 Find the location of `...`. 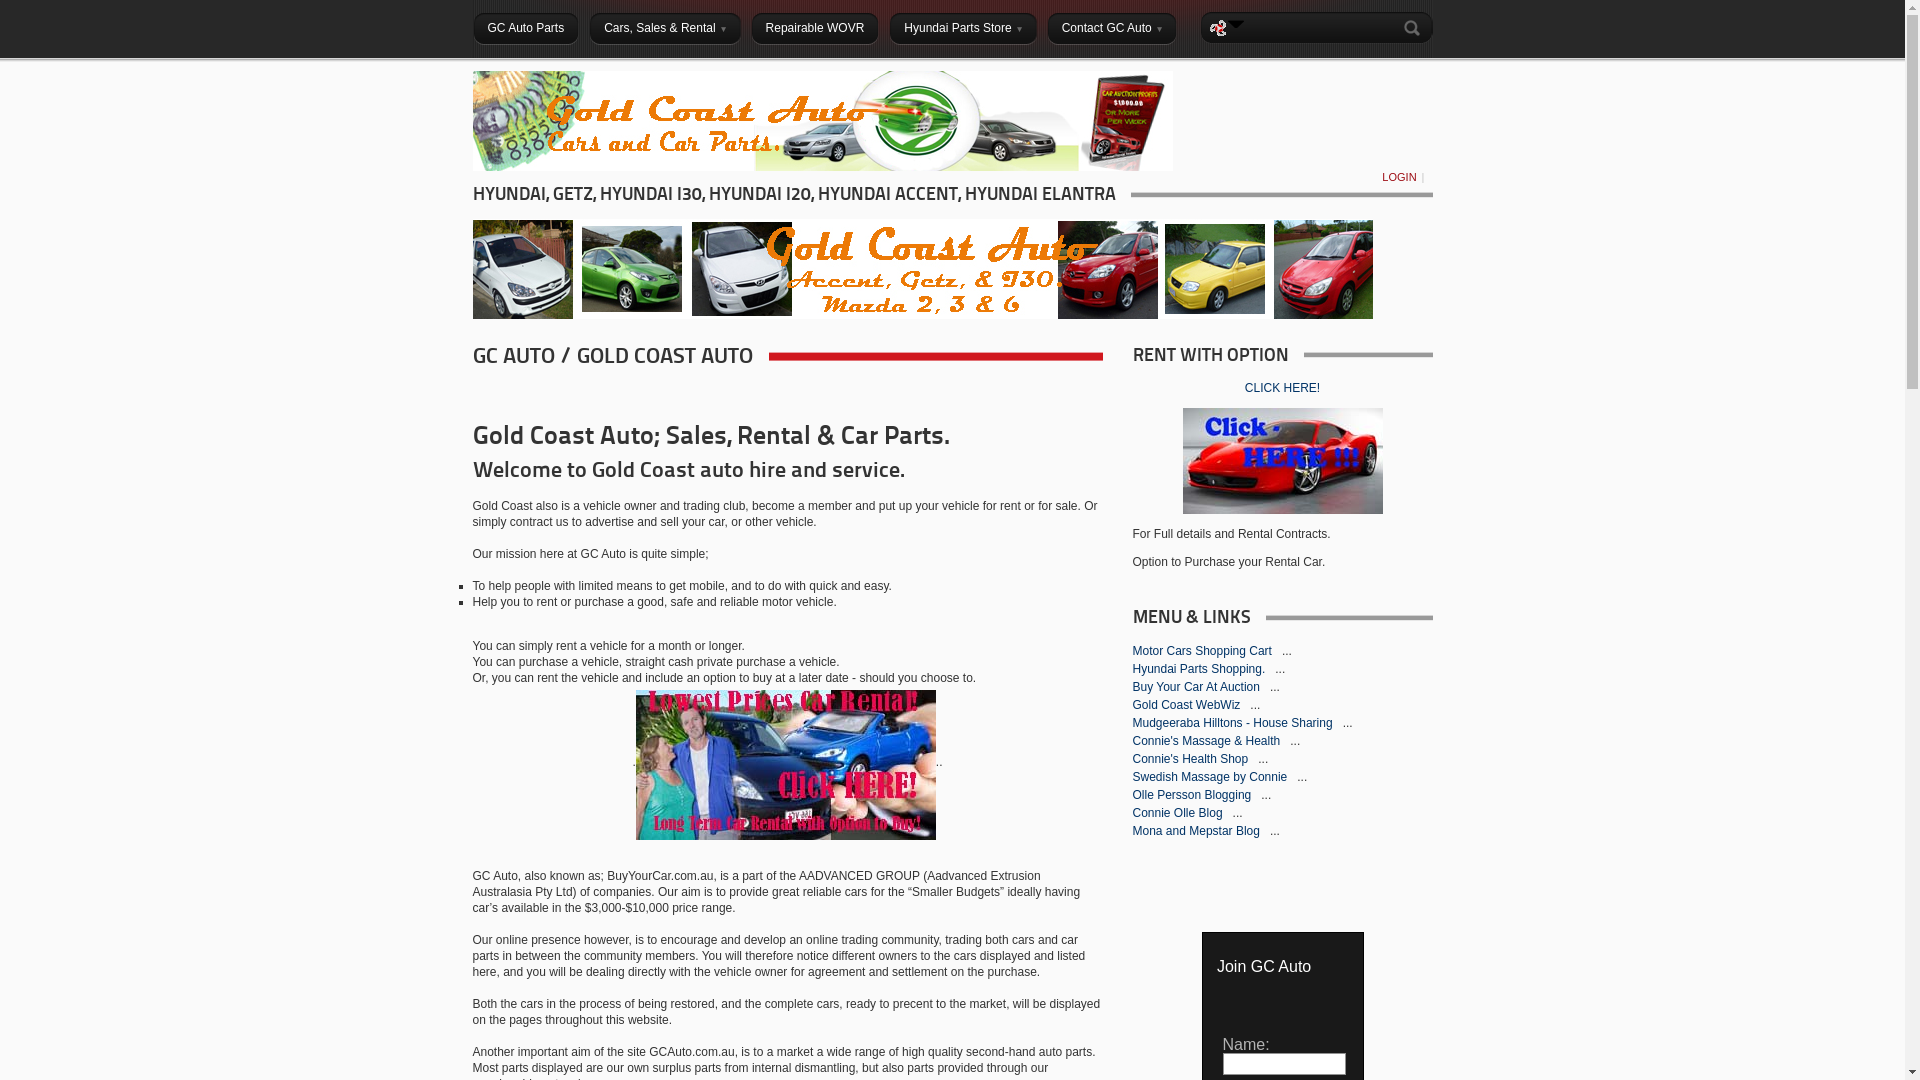

... is located at coordinates (1287, 651).